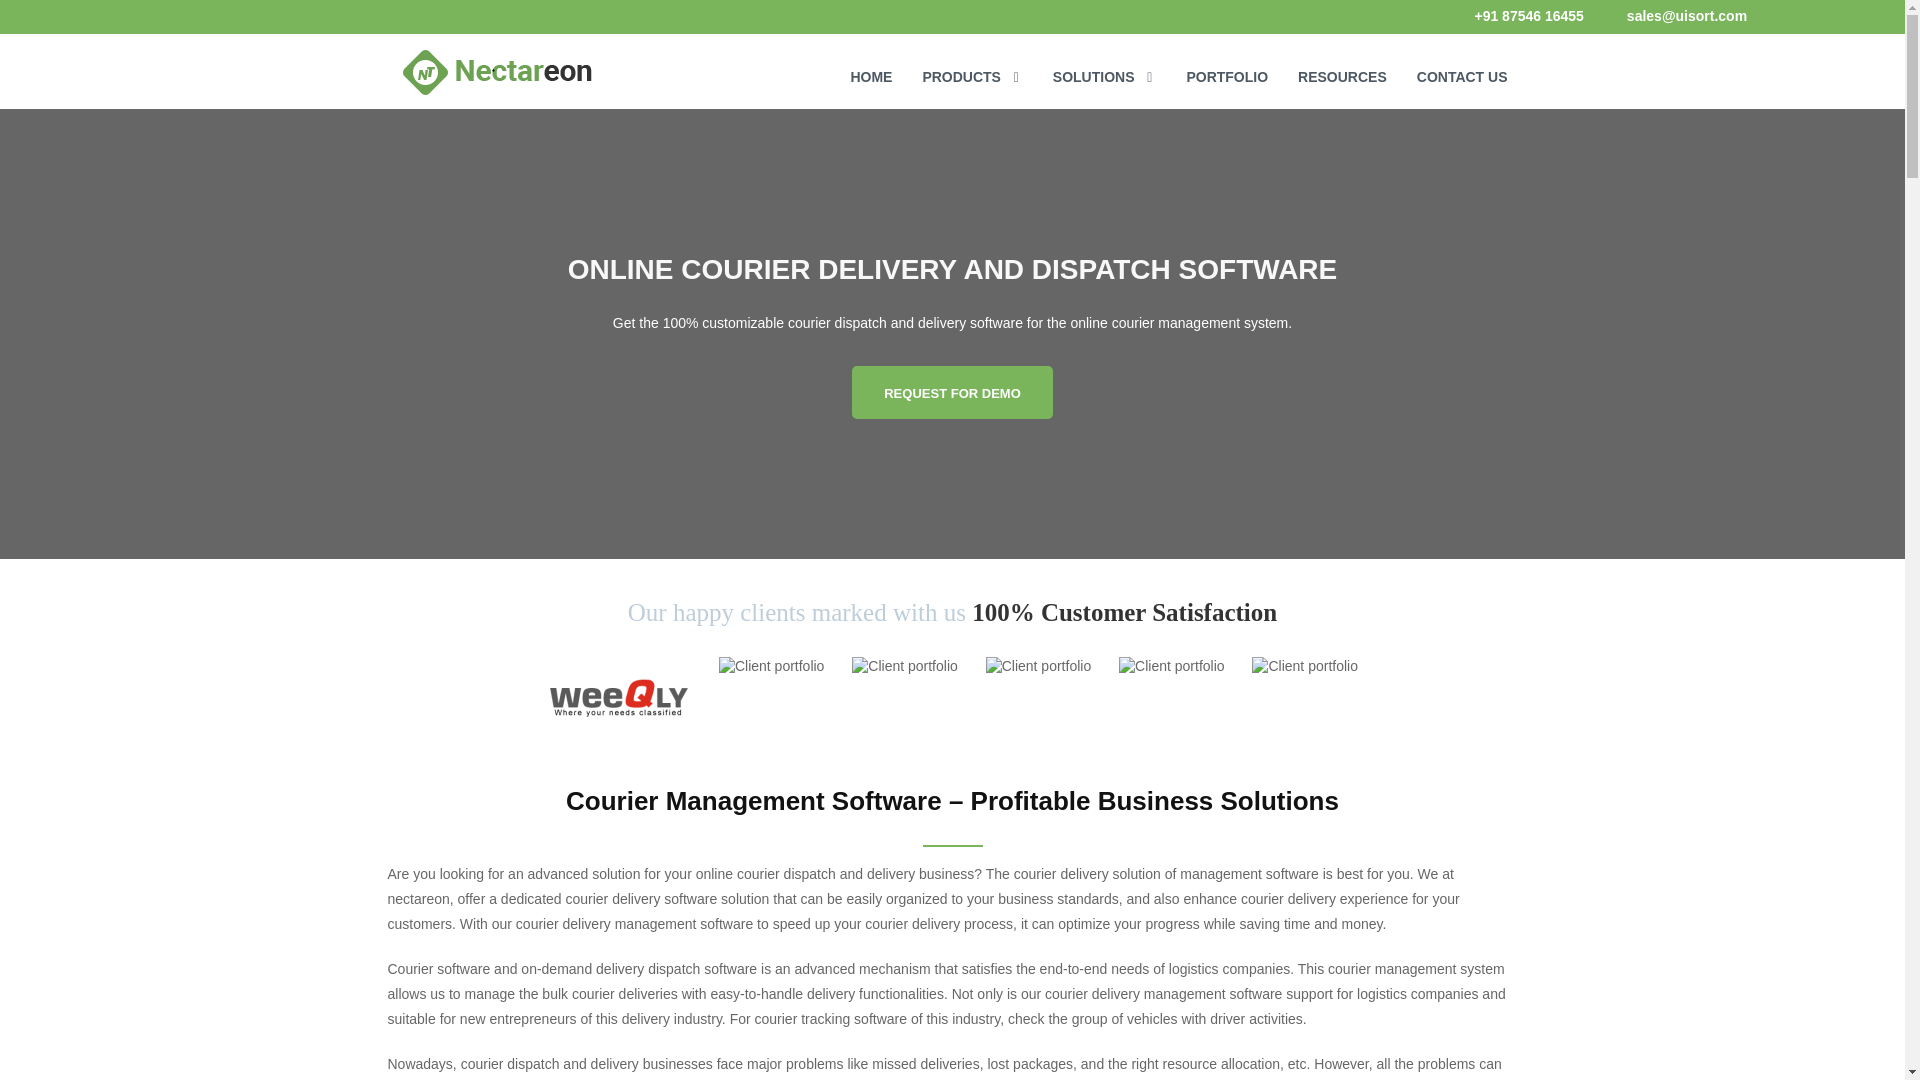  I want to click on india, so click(1528, 15).